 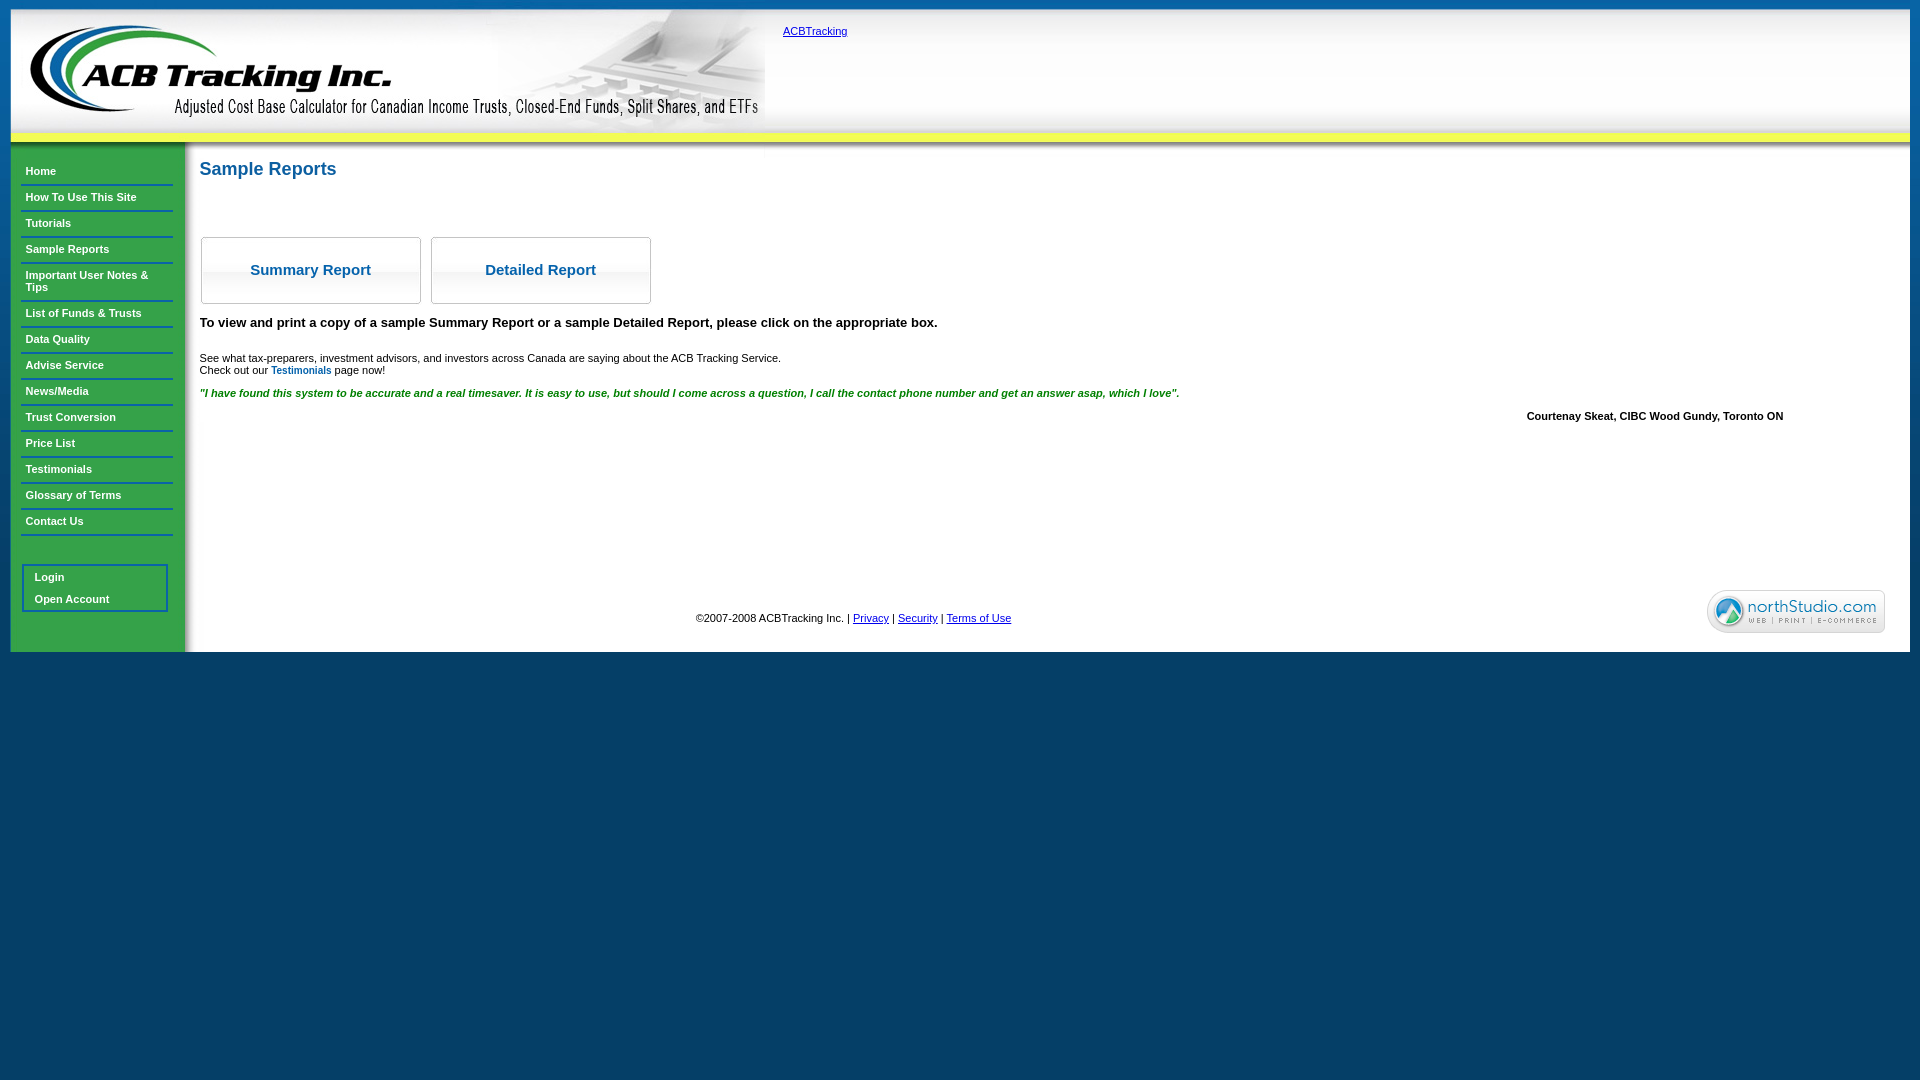 What do you see at coordinates (97, 340) in the screenshot?
I see `Data Quality` at bounding box center [97, 340].